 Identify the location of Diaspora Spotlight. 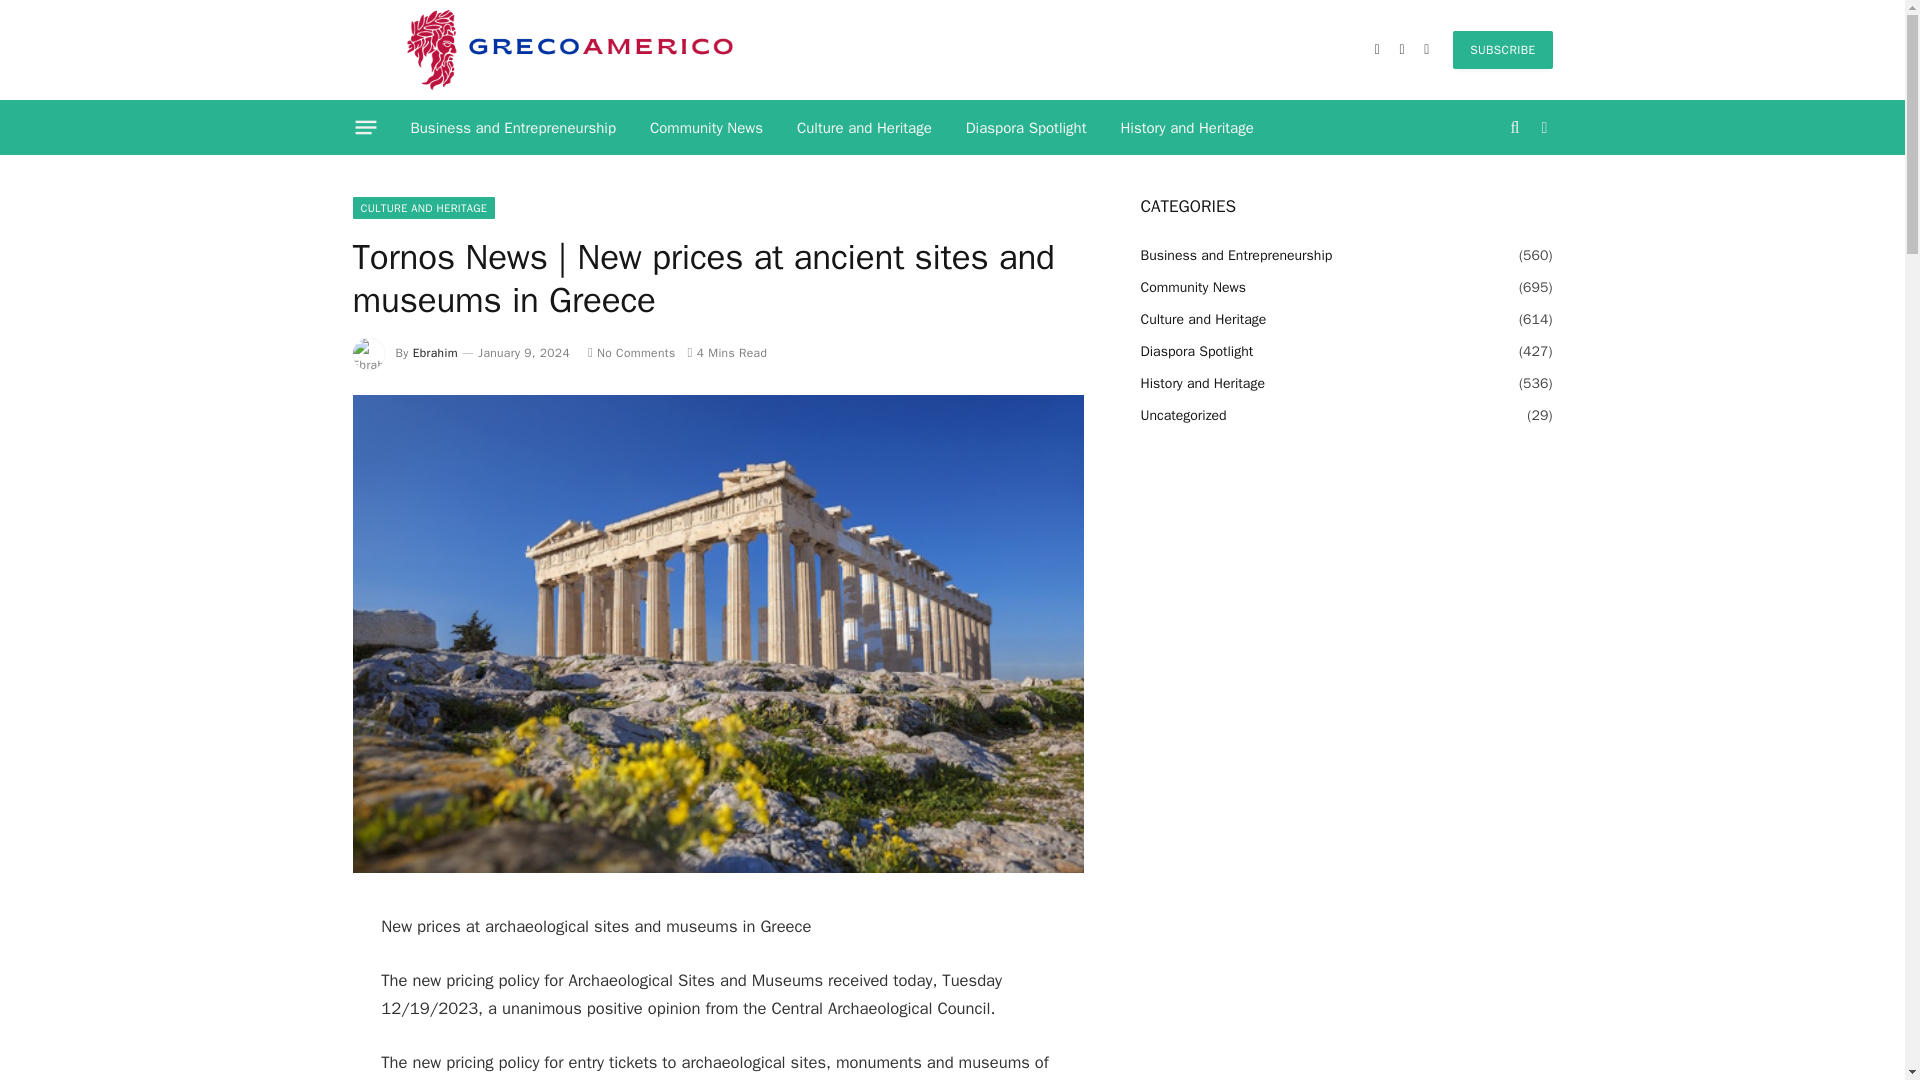
(1026, 128).